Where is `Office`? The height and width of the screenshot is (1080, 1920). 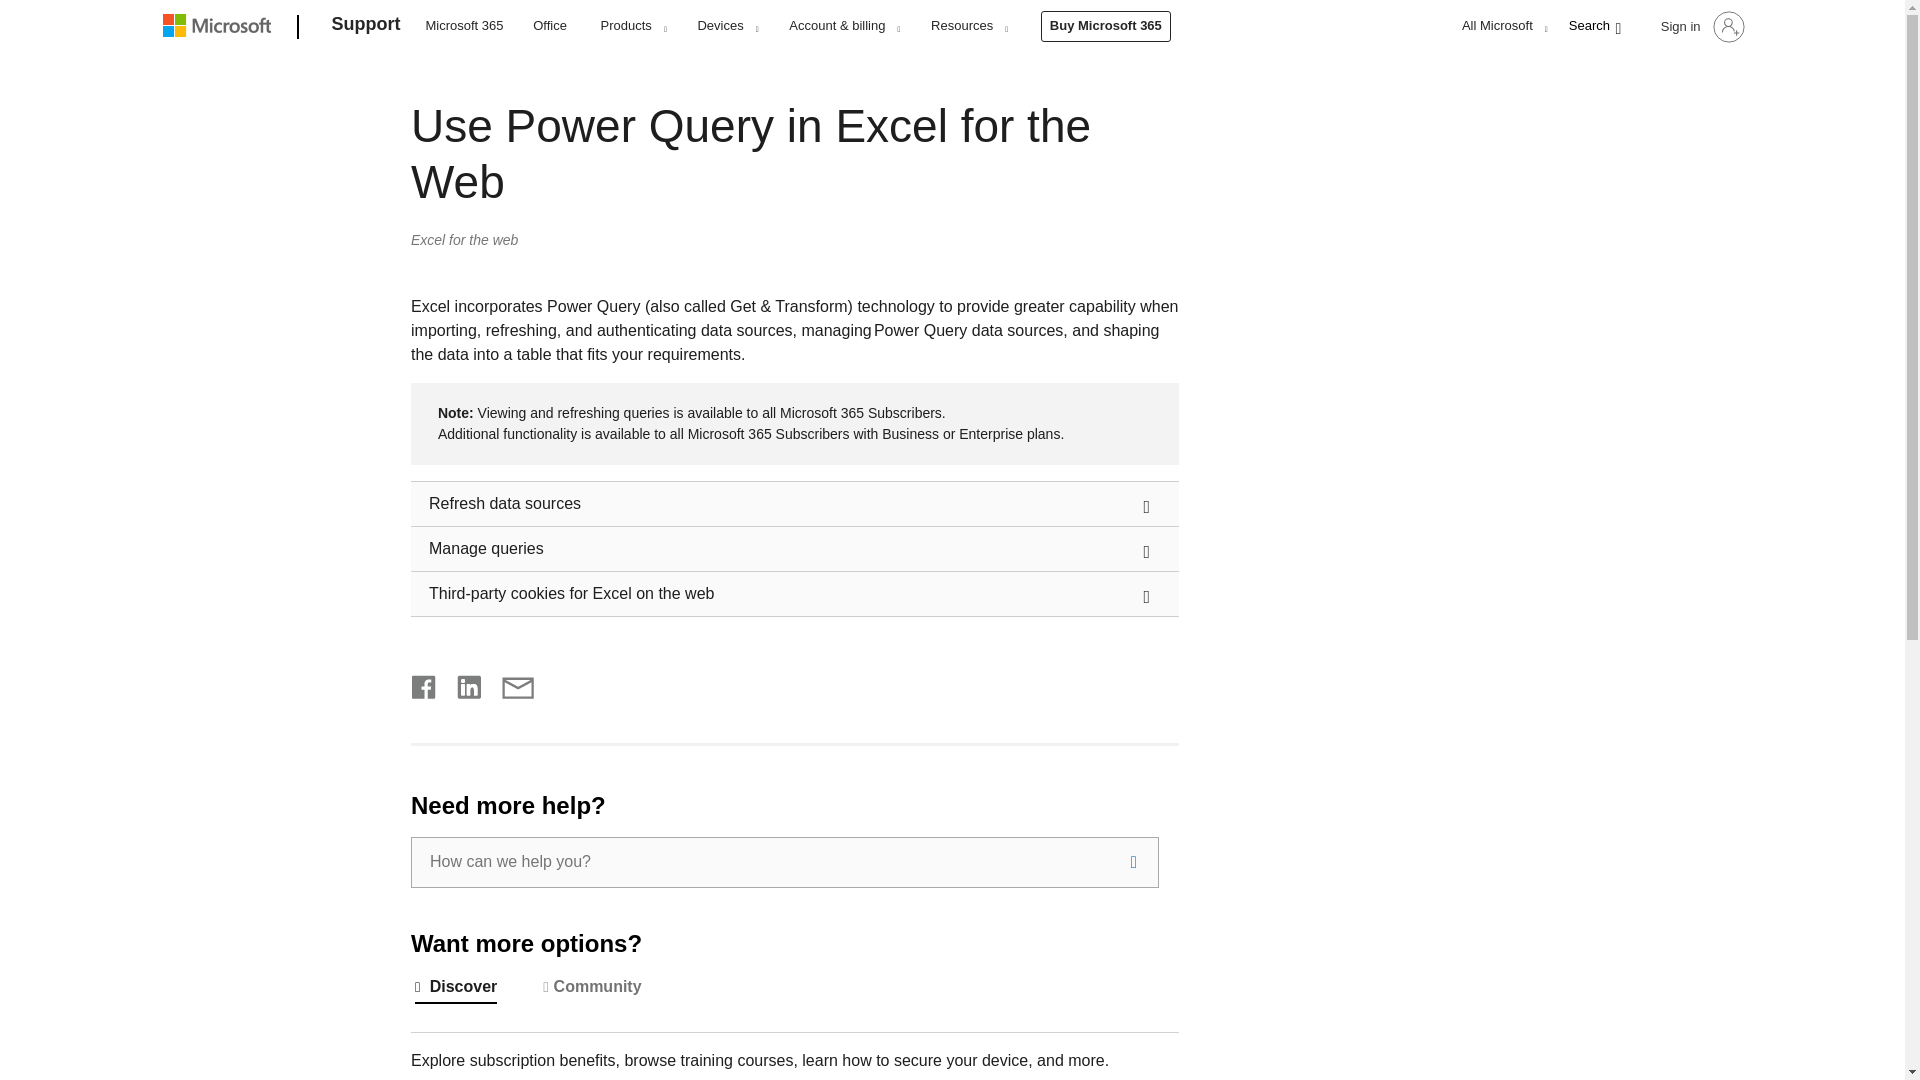
Office is located at coordinates (550, 24).